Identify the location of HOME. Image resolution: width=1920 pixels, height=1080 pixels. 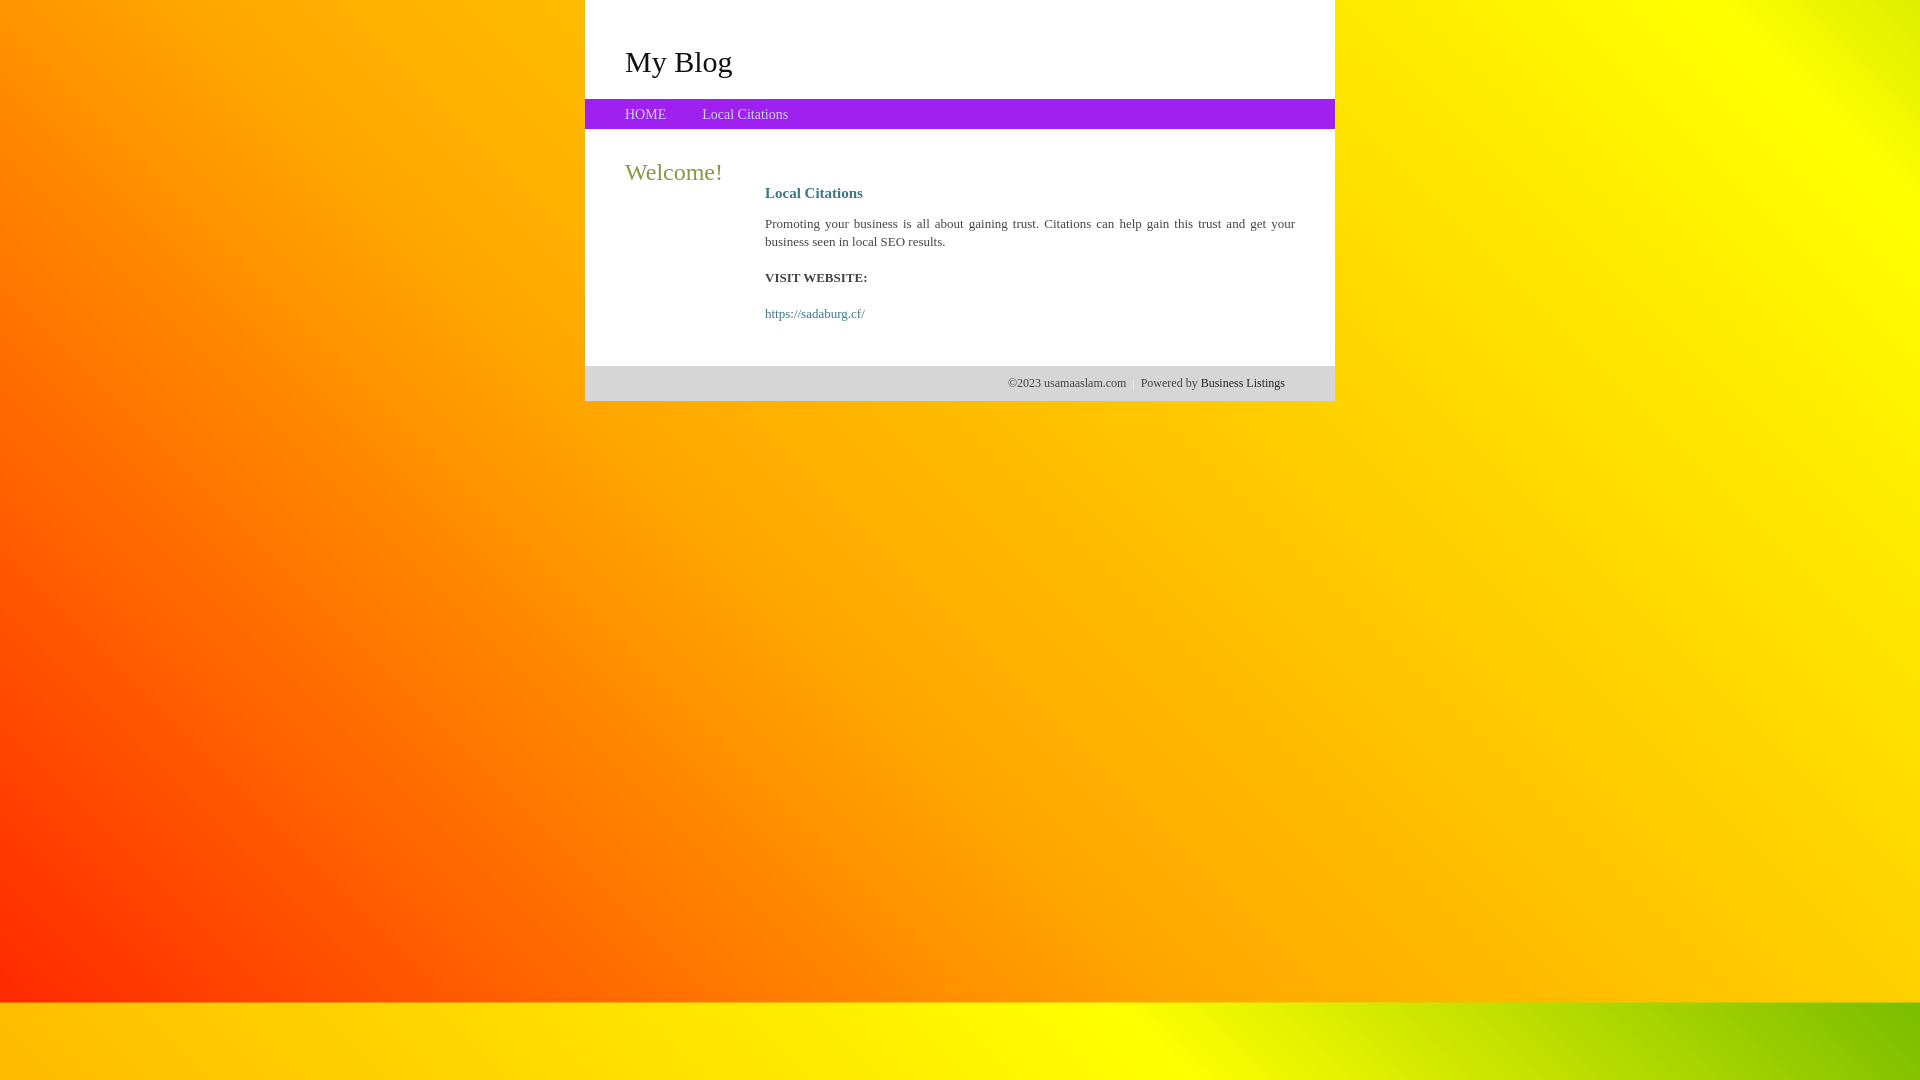
(646, 114).